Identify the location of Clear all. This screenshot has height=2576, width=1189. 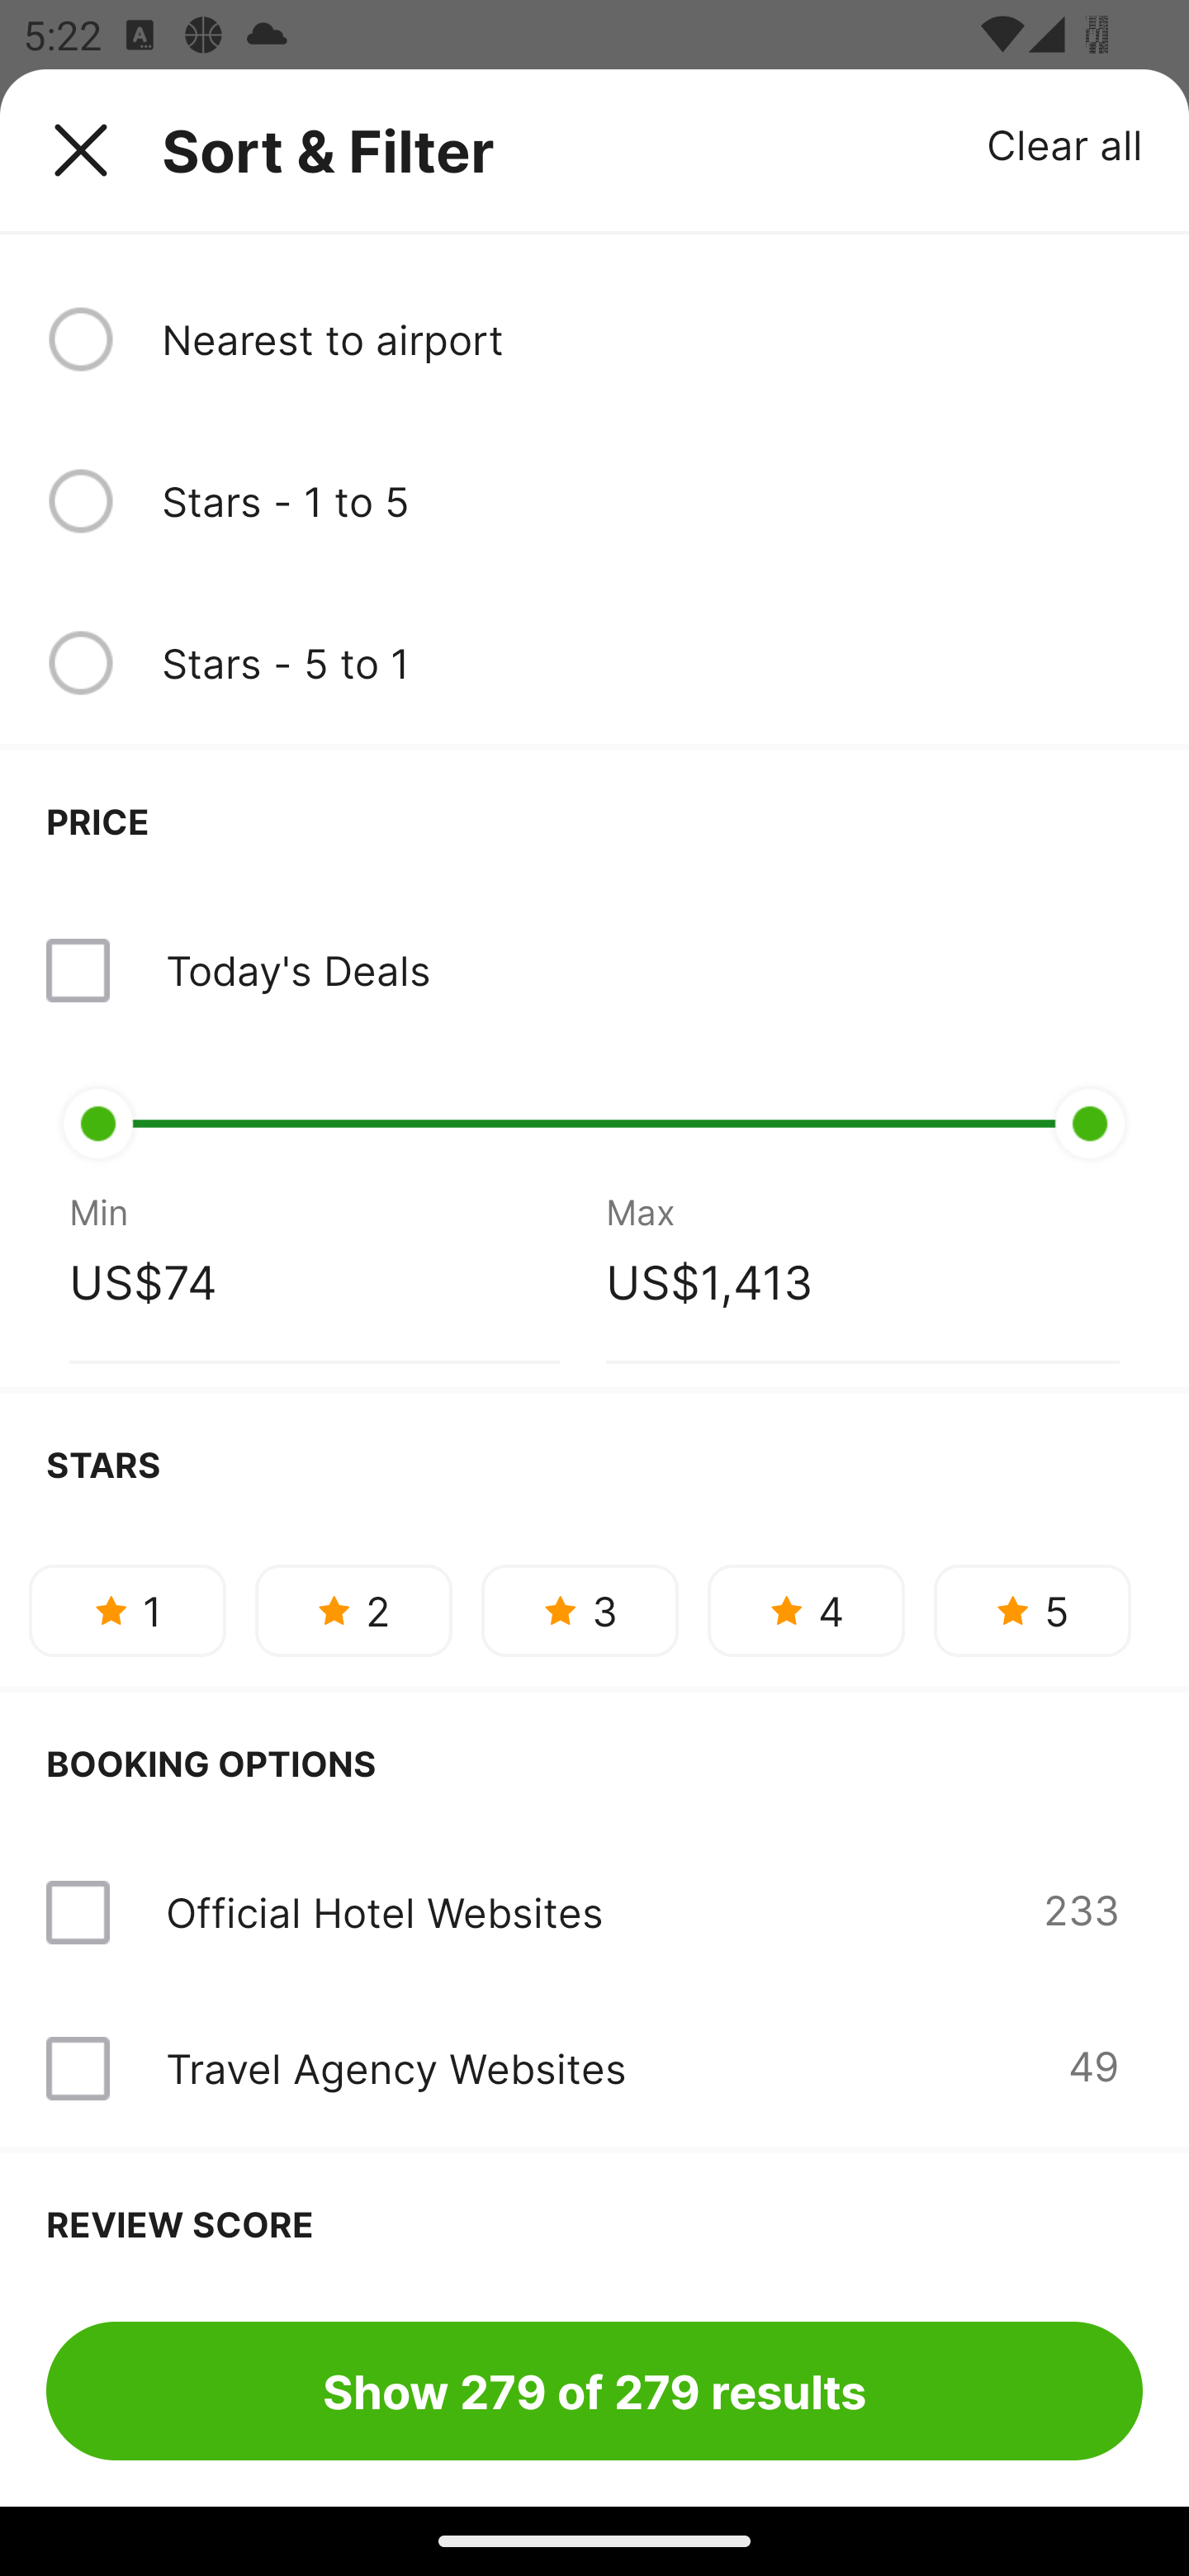
(1065, 144).